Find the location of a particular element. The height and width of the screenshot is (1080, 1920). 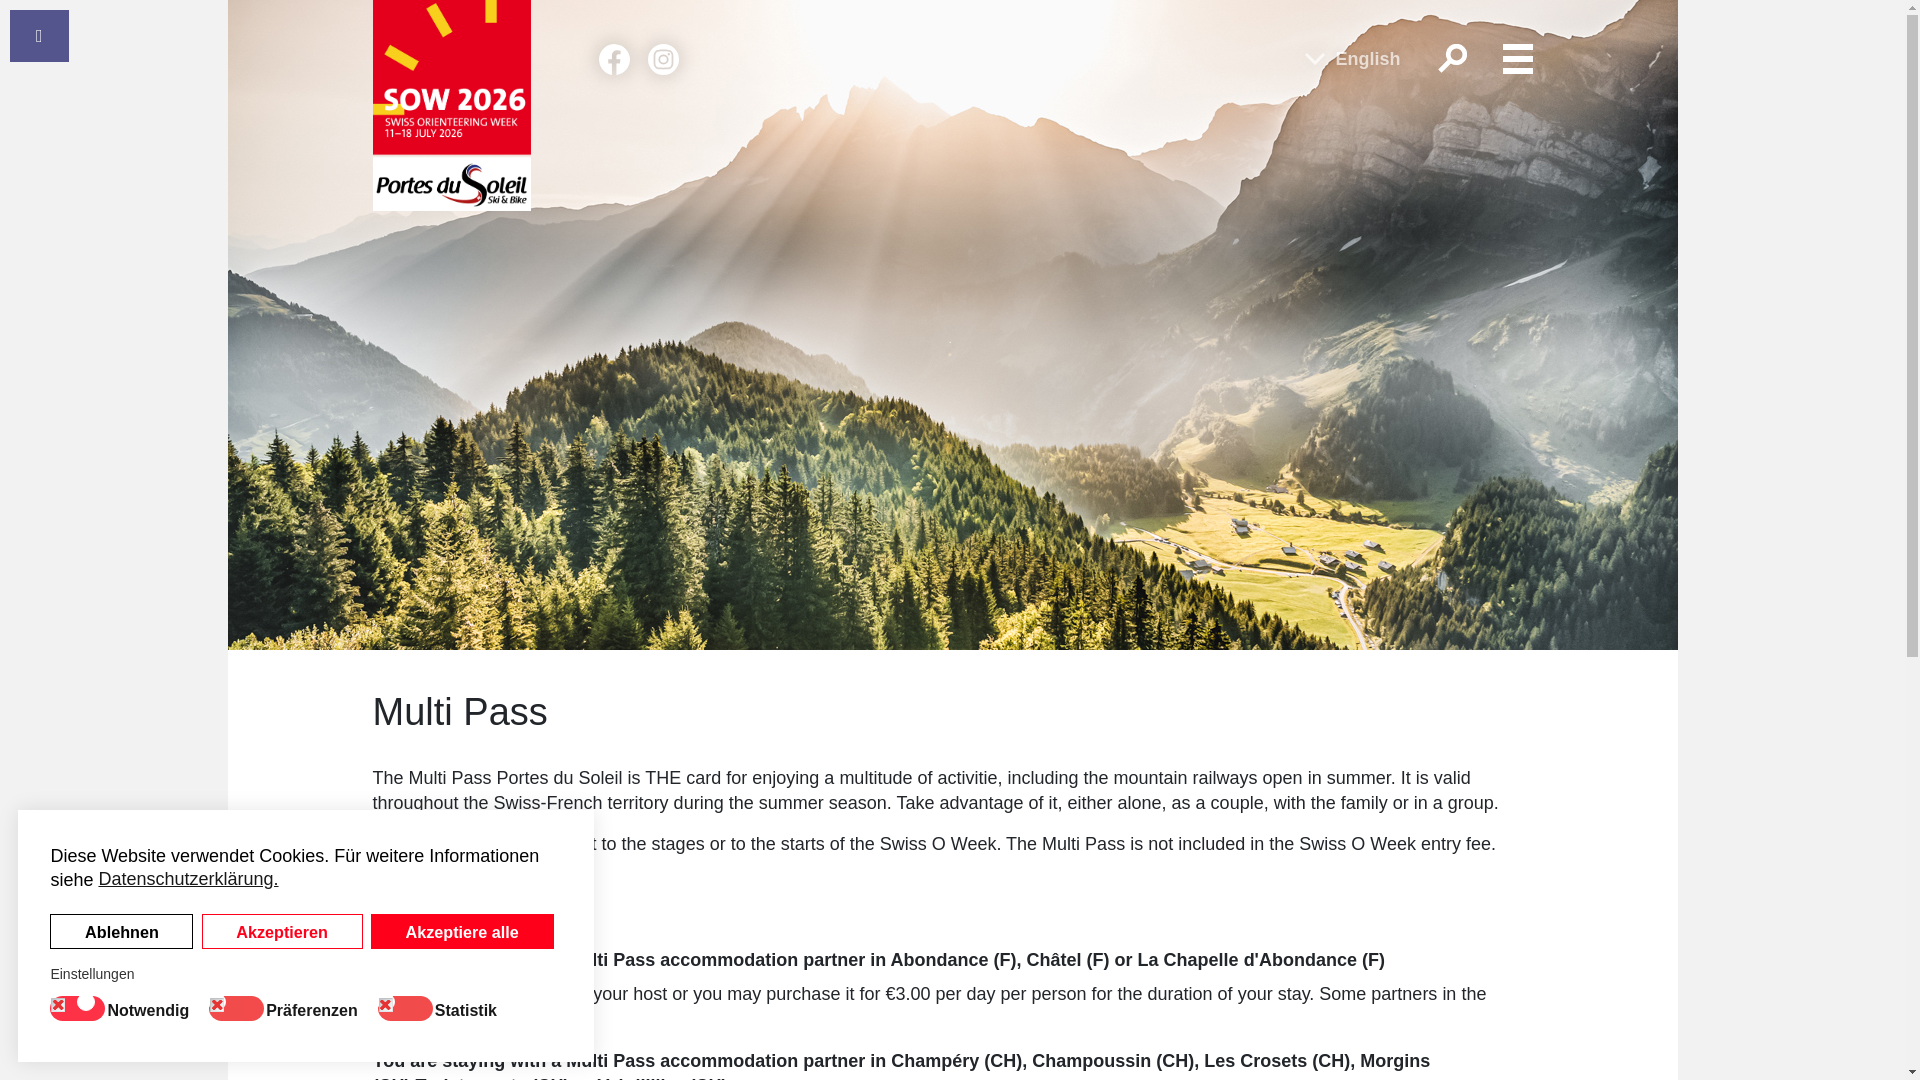

Facebook is located at coordinates (613, 59).